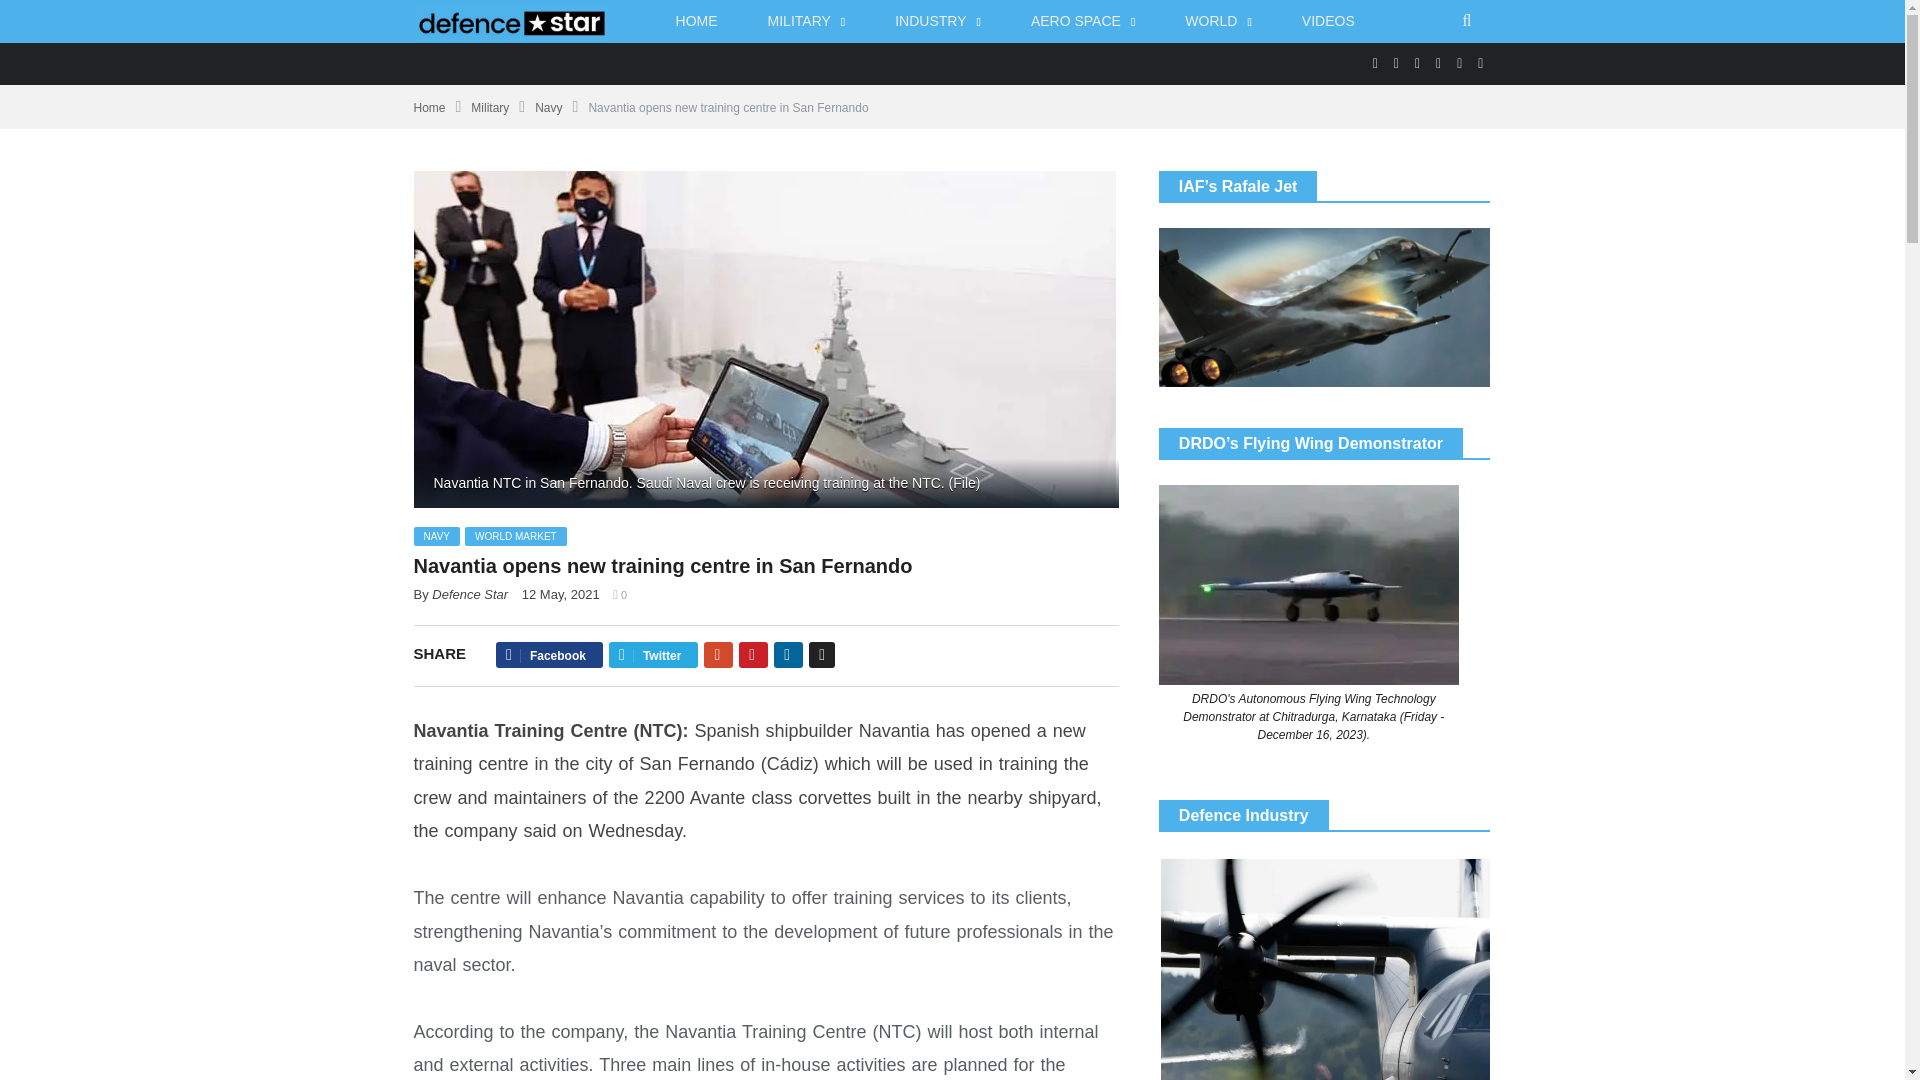  I want to click on MILITARY, so click(807, 22).